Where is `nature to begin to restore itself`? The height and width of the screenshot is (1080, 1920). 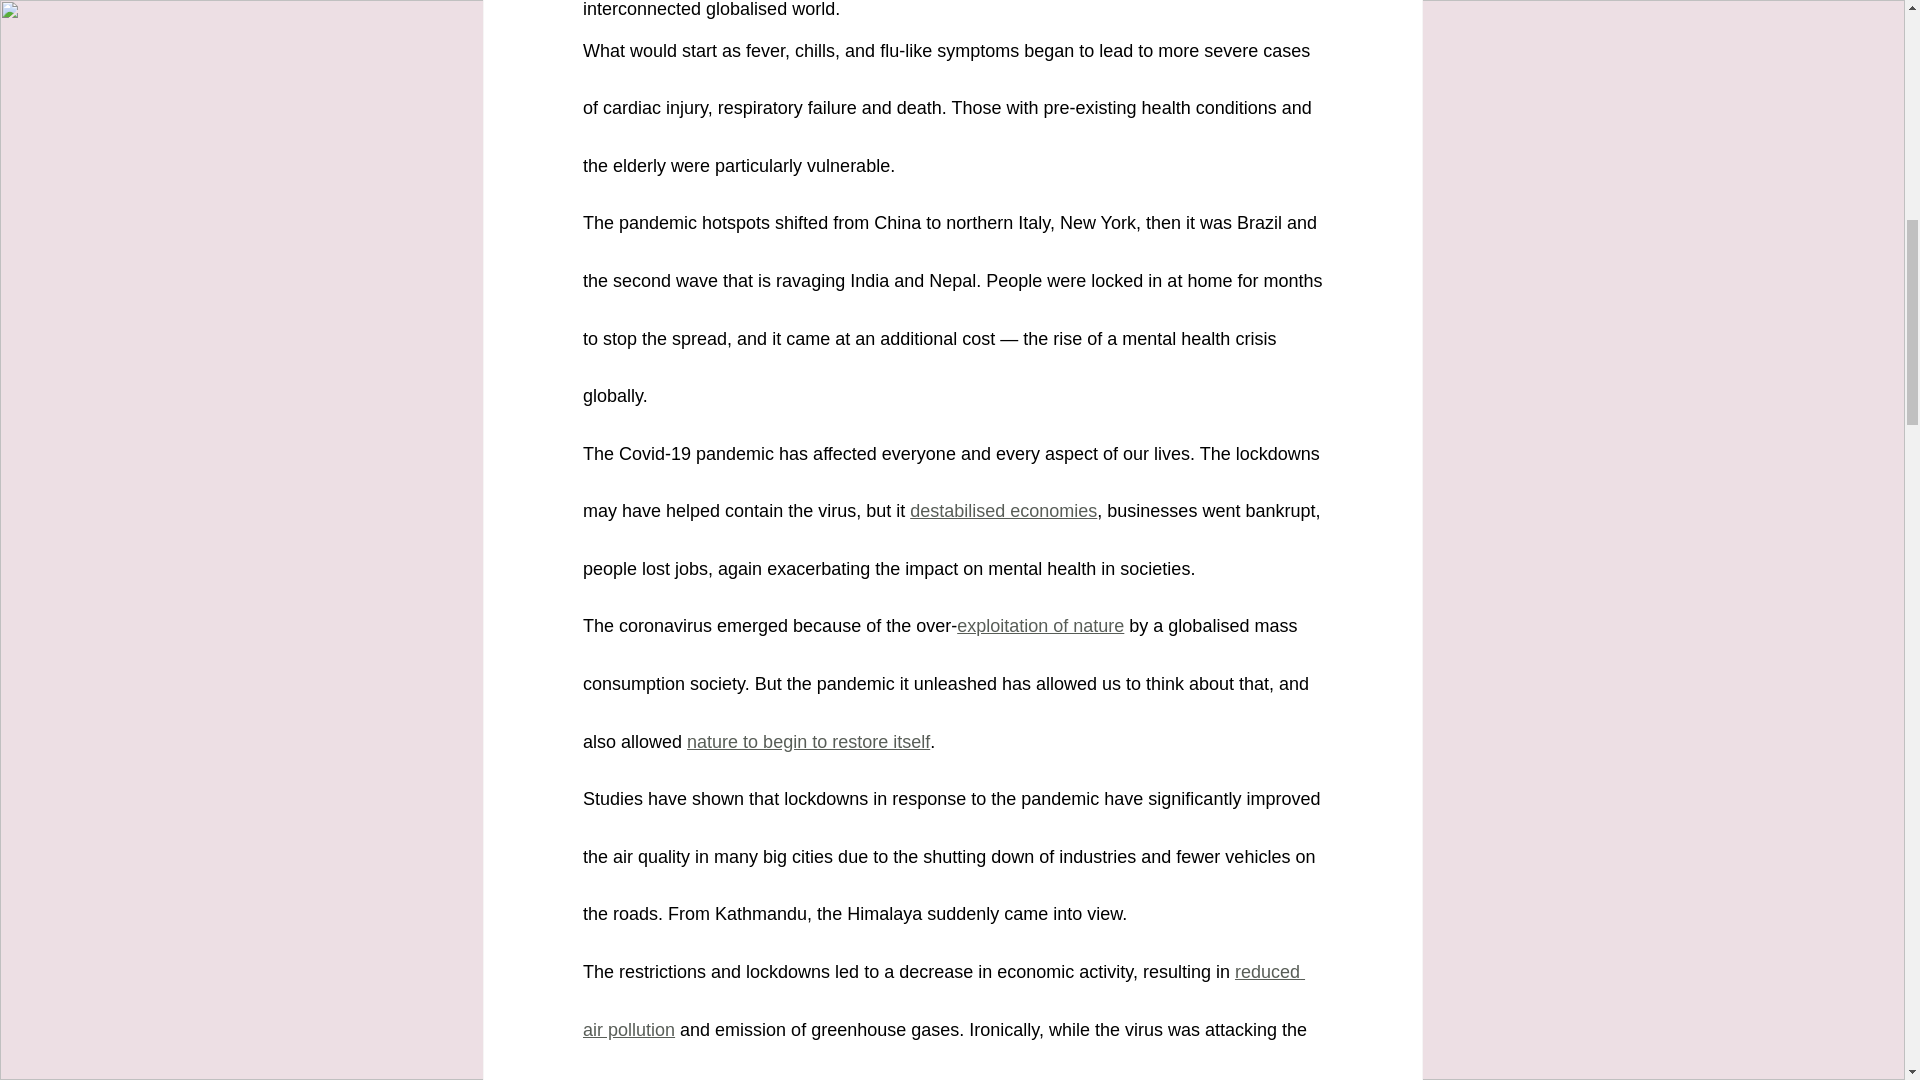
nature to begin to restore itself is located at coordinates (808, 742).